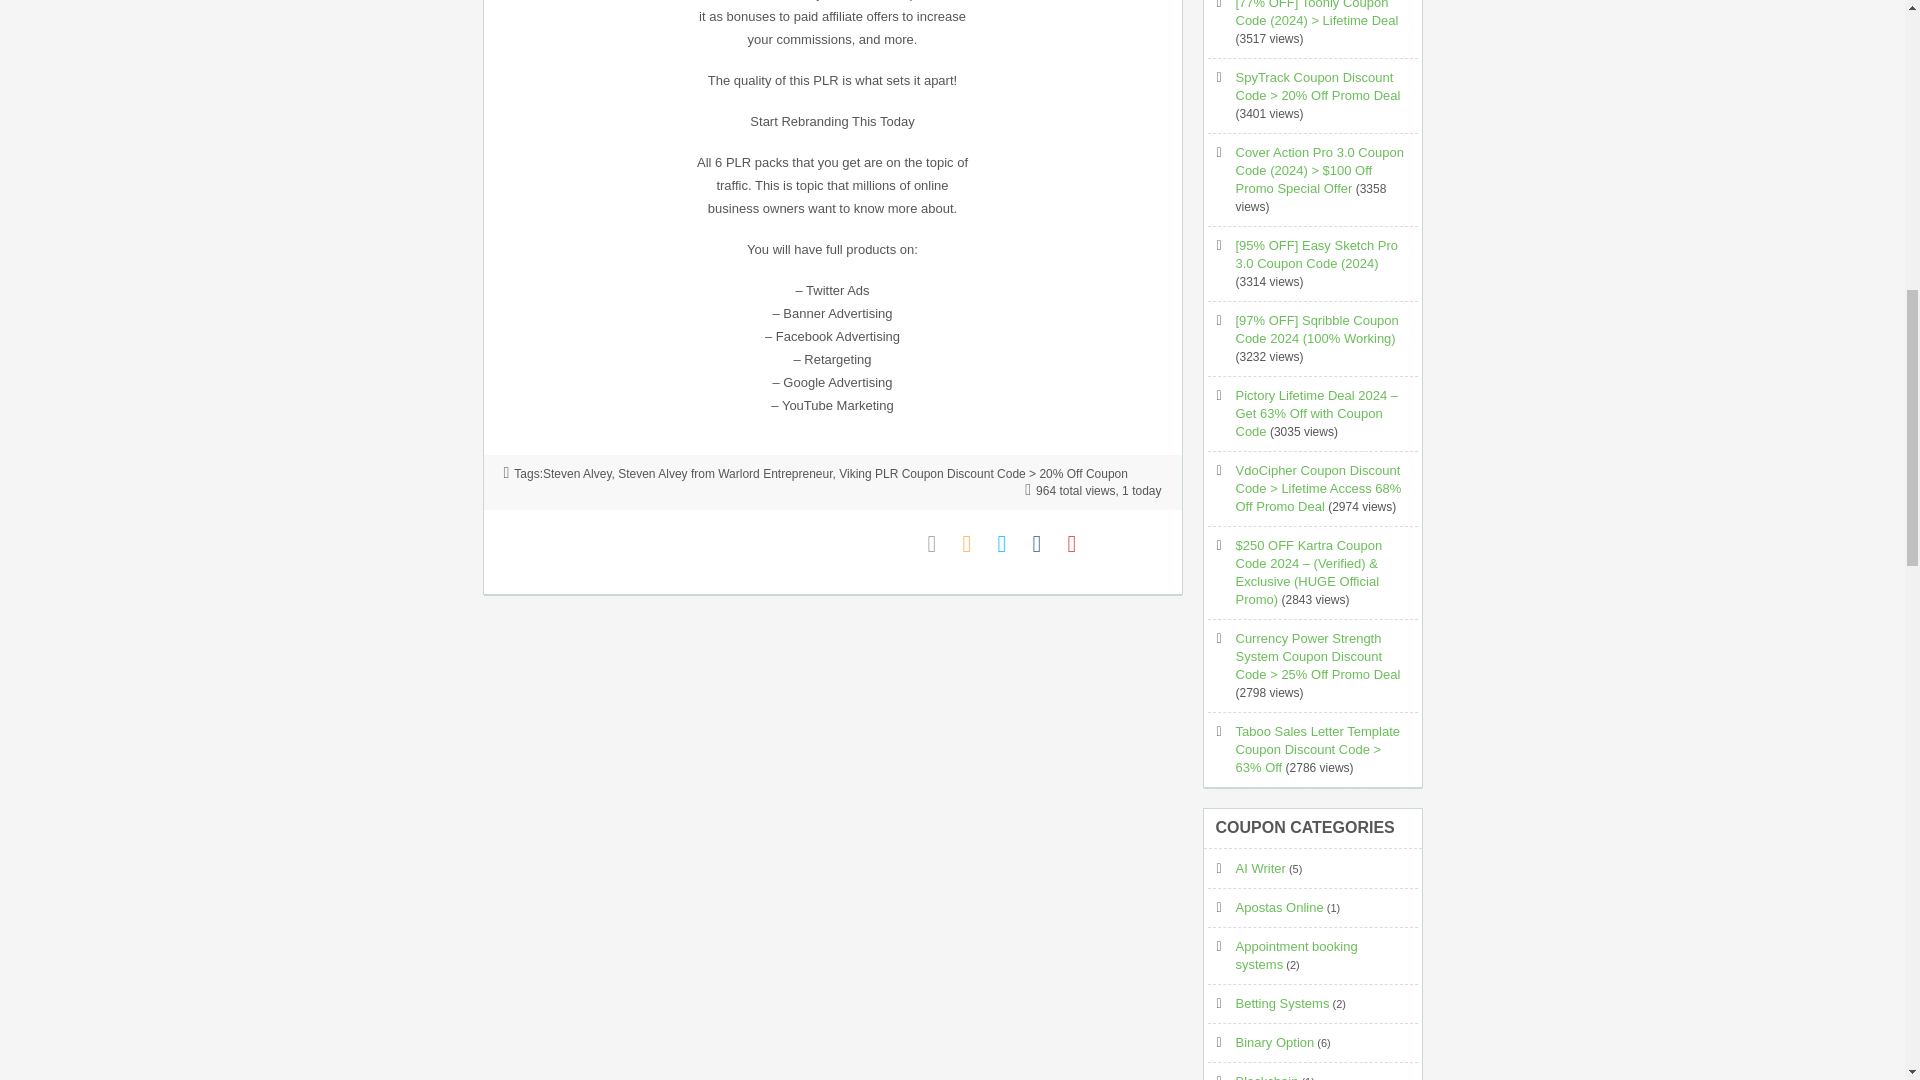 This screenshot has width=1920, height=1080. I want to click on Facebook, so click(1044, 544).